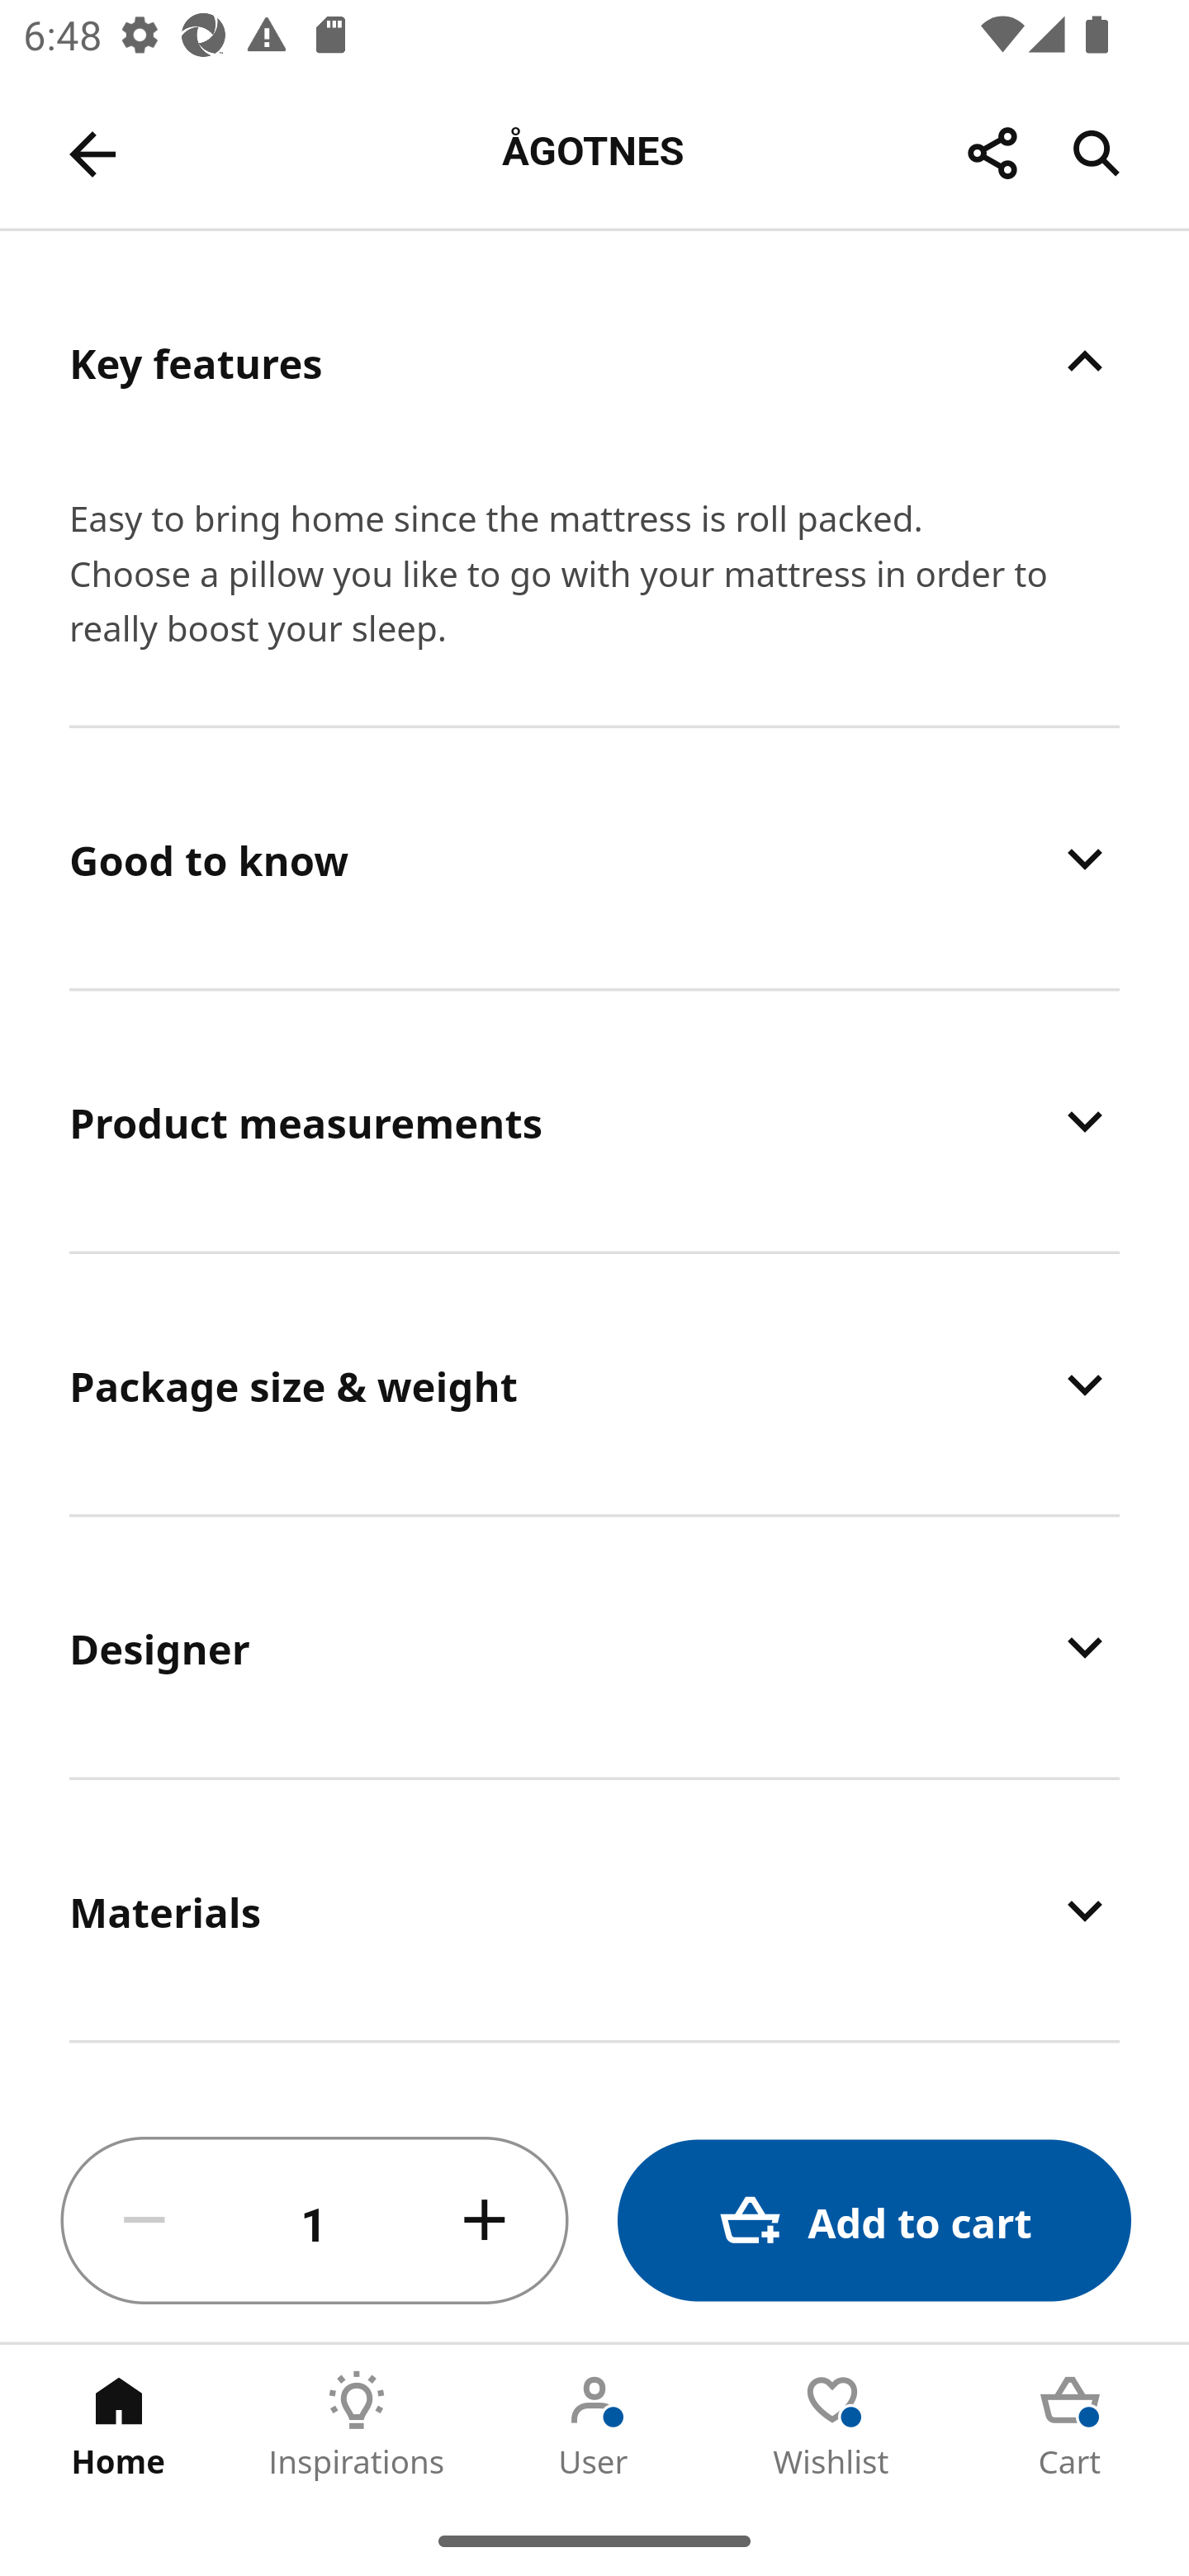 This screenshot has width=1189, height=2576. I want to click on Product measurements, so click(594, 1121).